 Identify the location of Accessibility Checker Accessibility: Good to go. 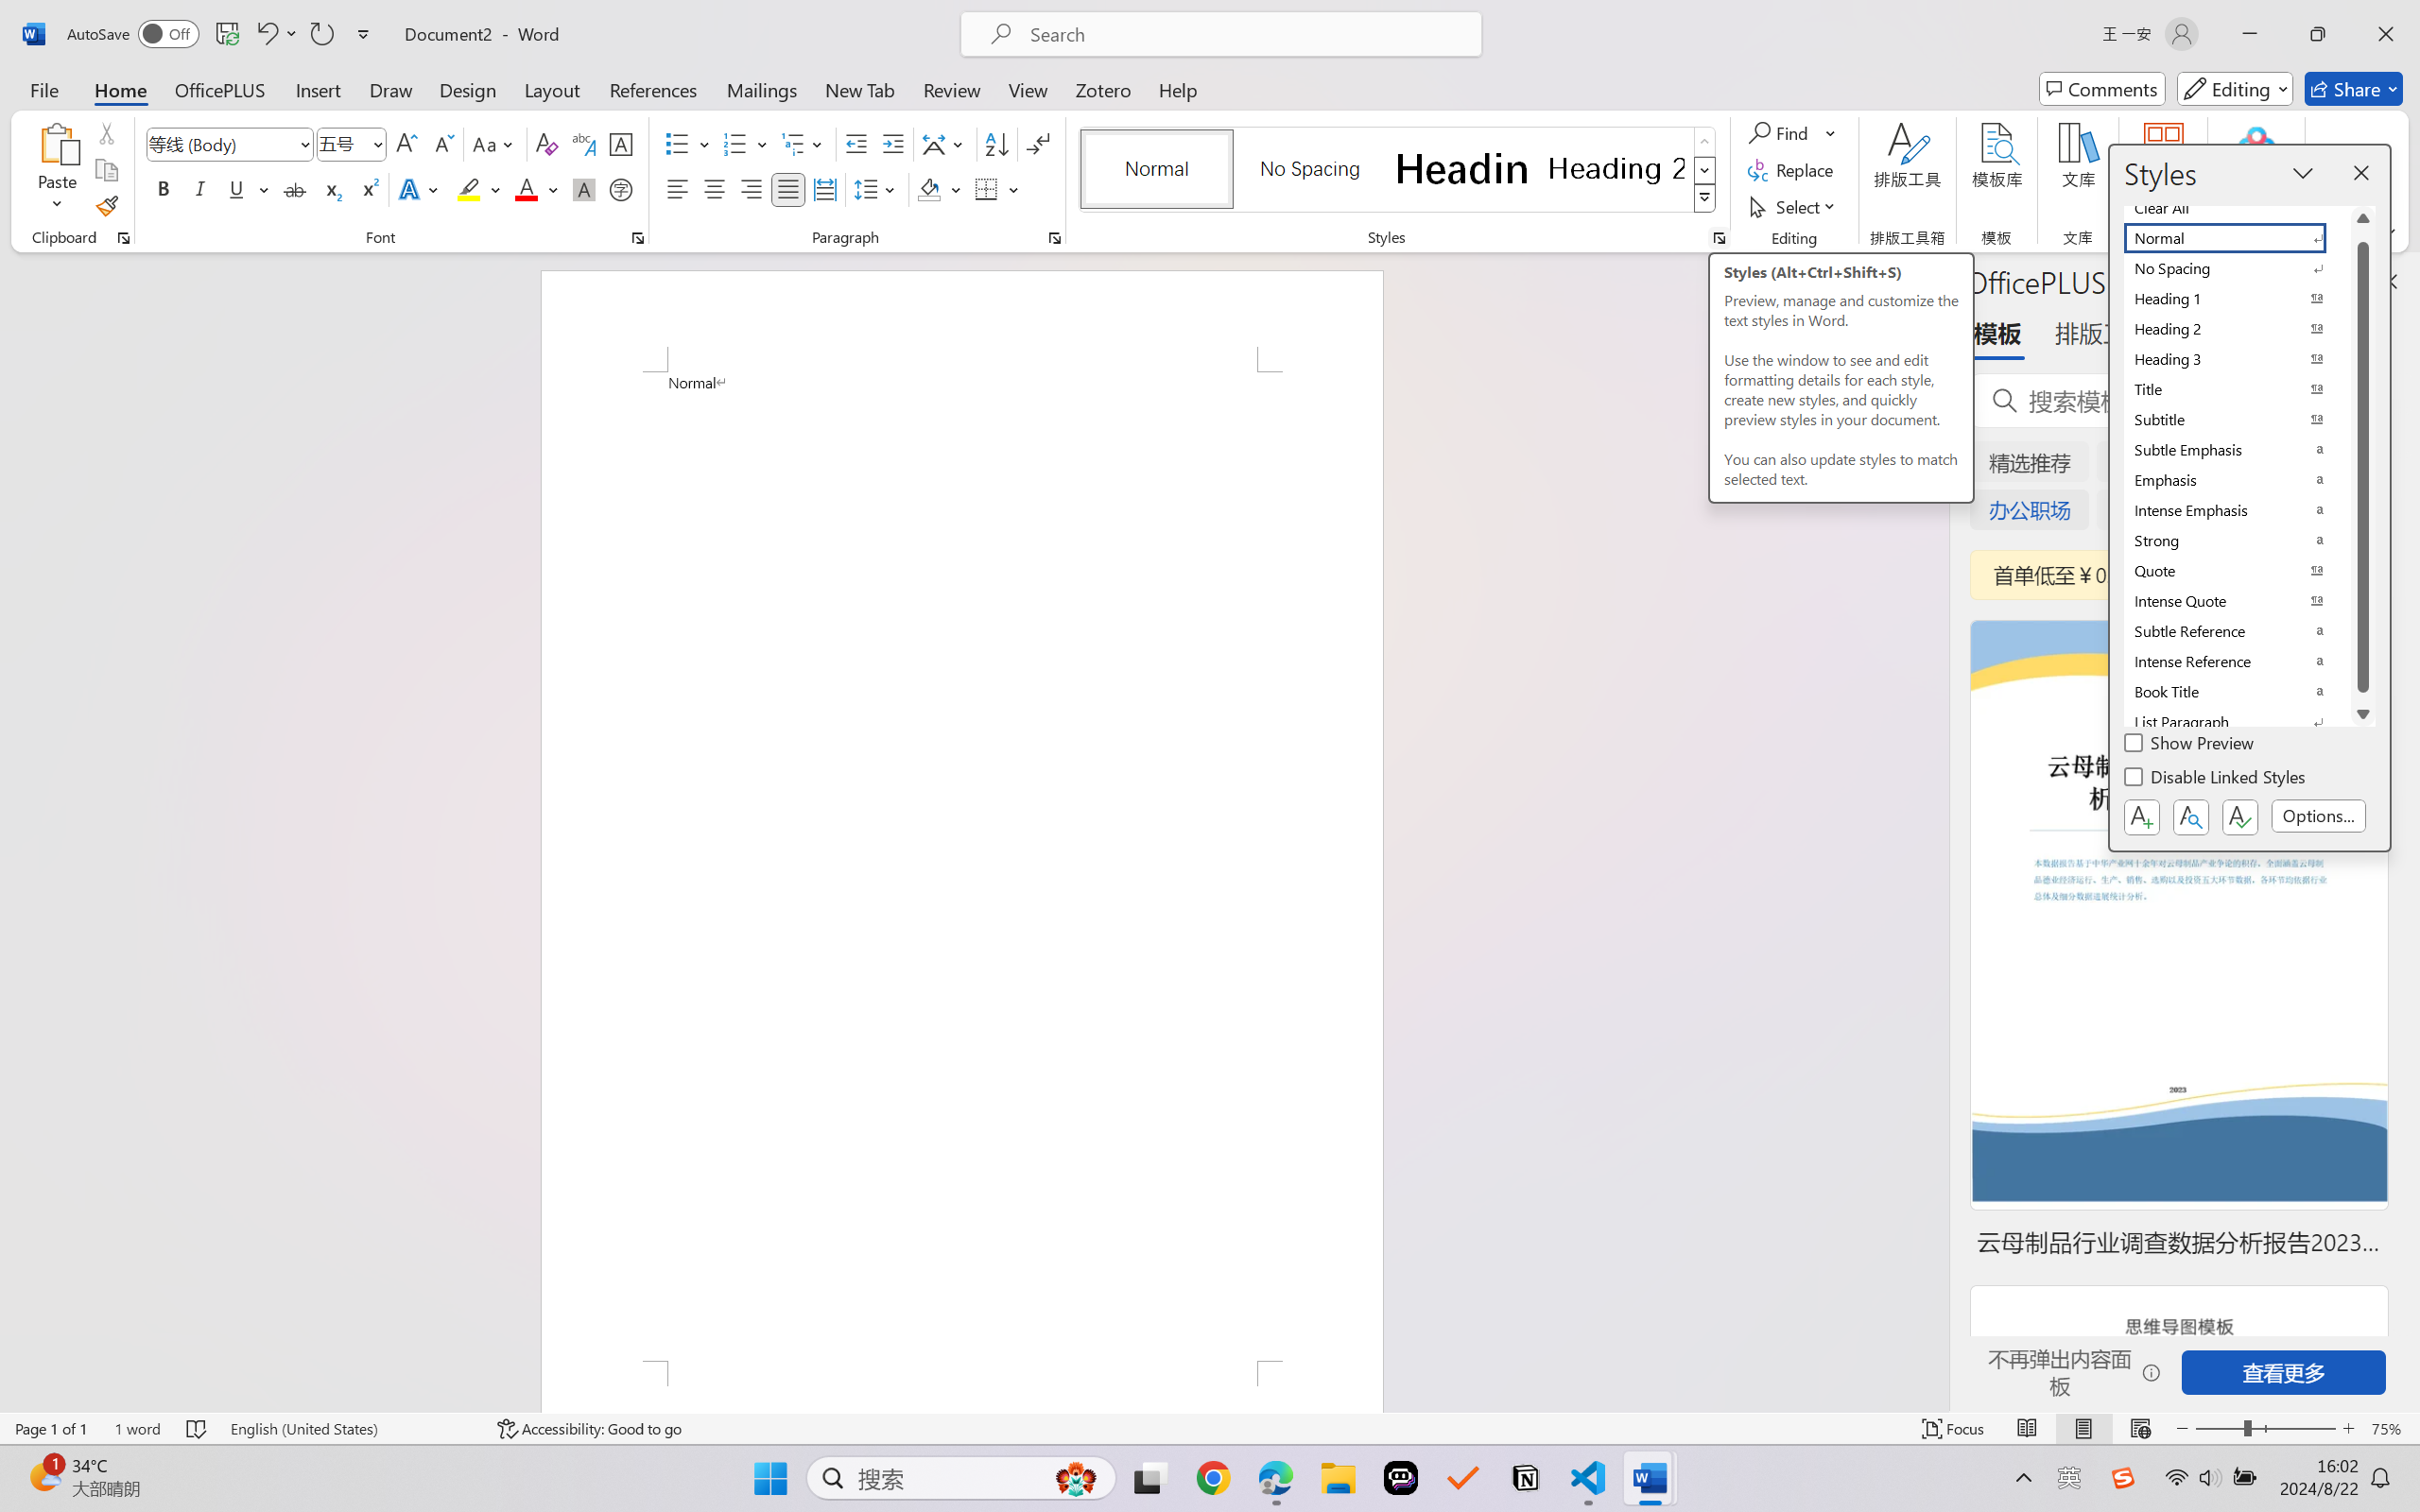
(589, 1429).